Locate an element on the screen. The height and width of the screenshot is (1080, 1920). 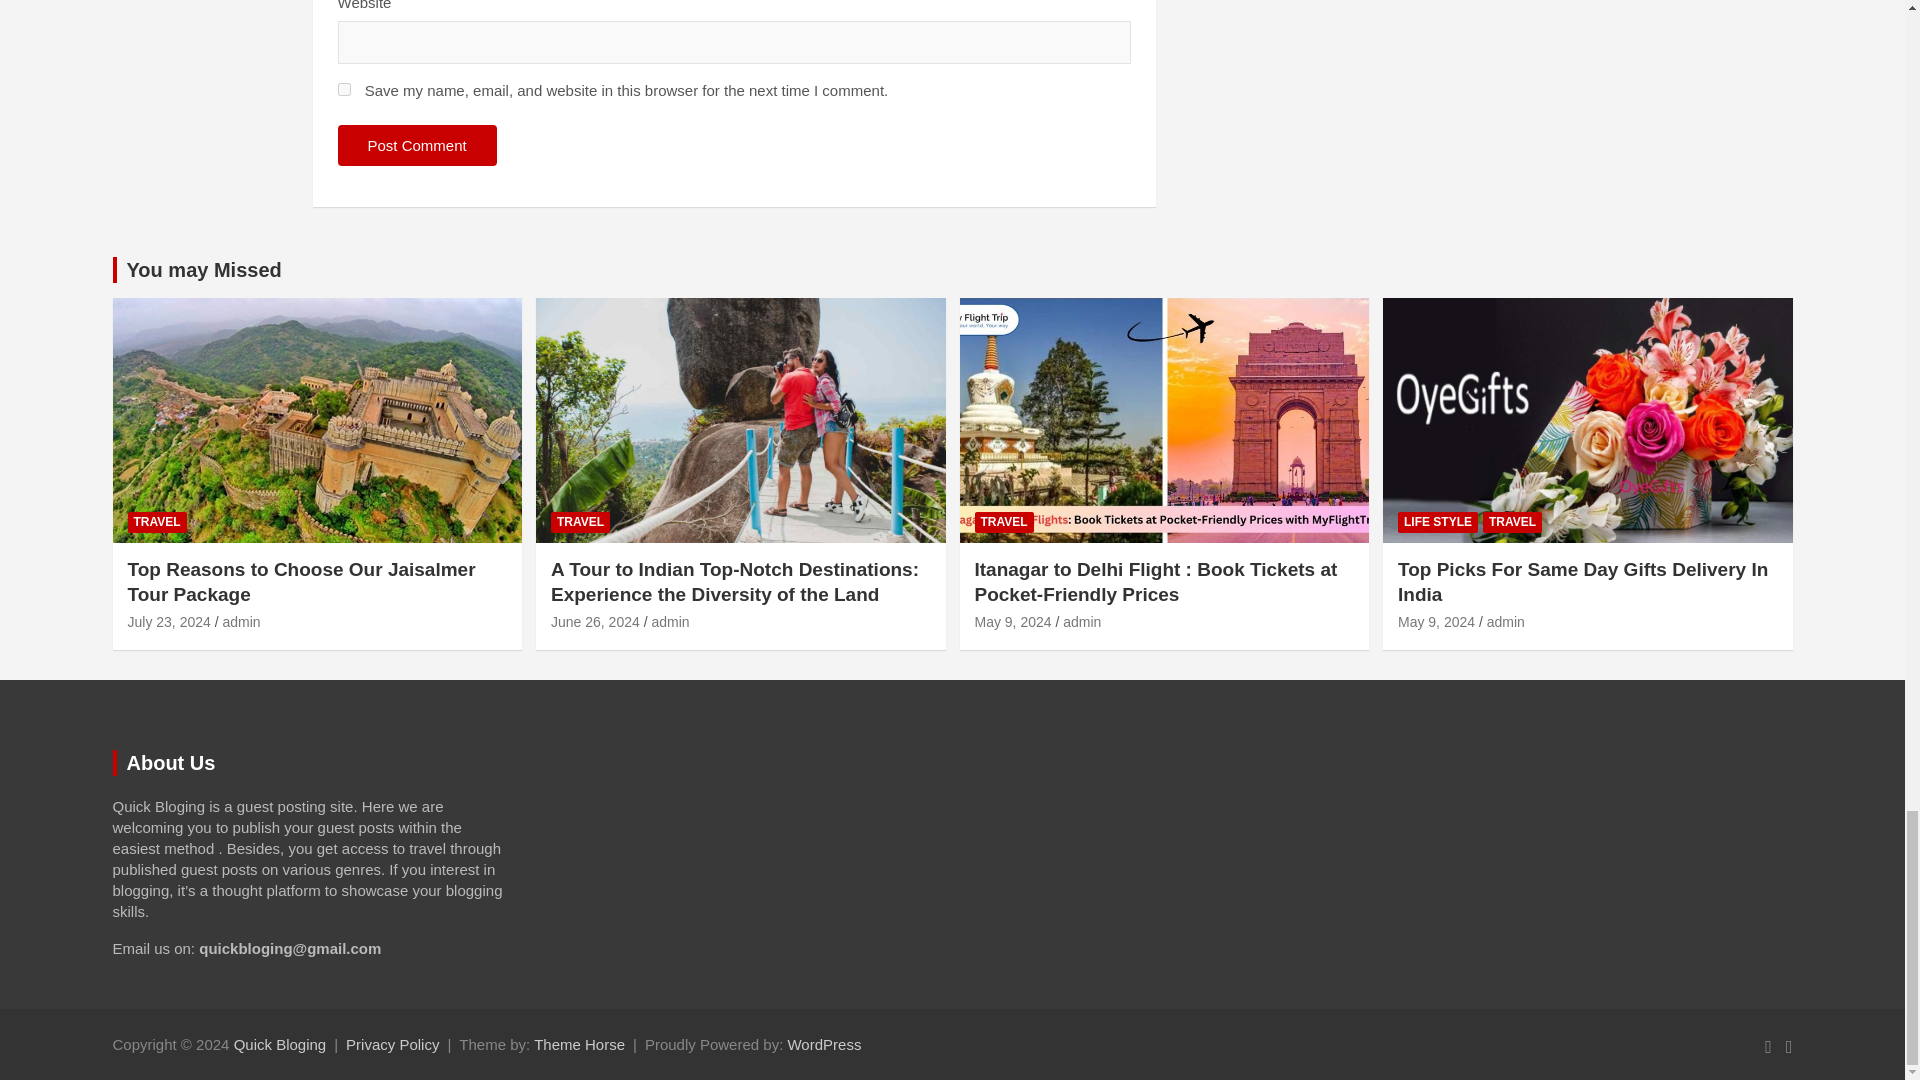
Theme Horse is located at coordinates (579, 1044).